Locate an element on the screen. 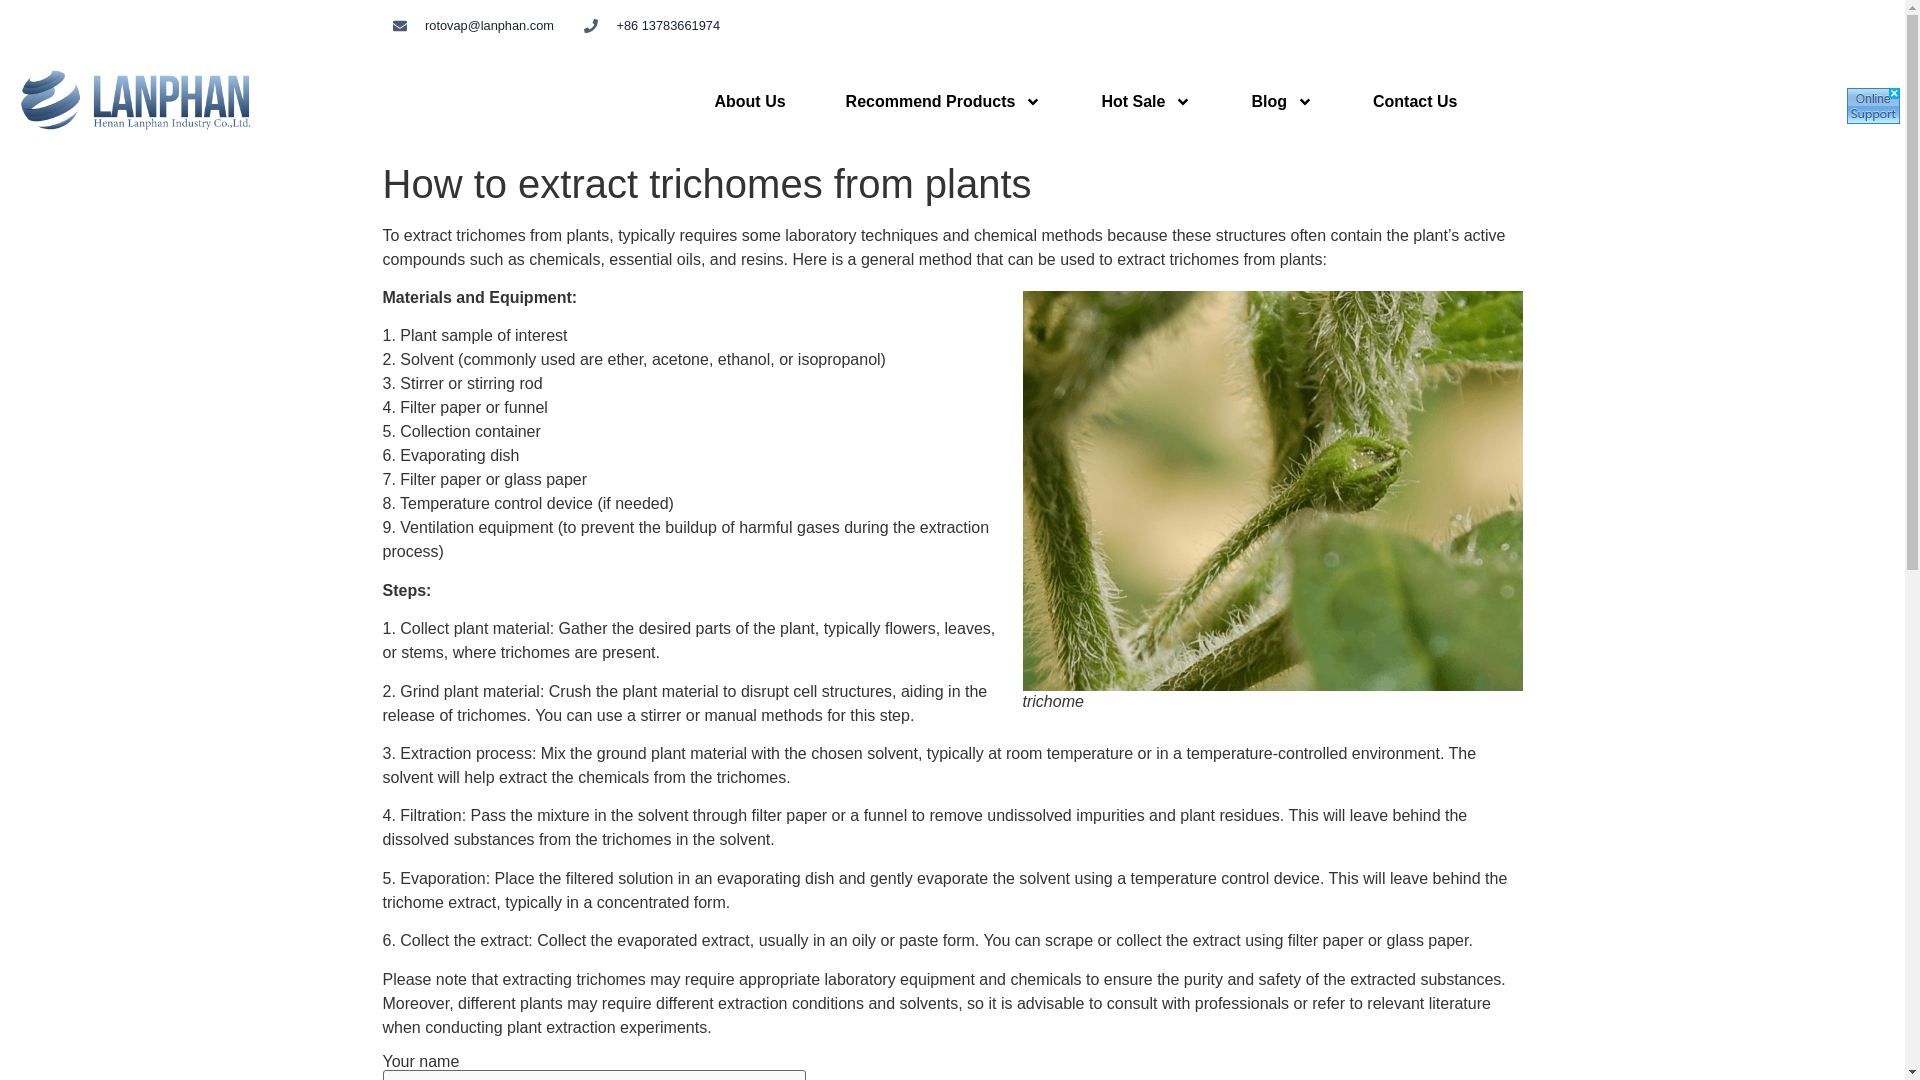 The width and height of the screenshot is (1920, 1080). Hot Sale is located at coordinates (1146, 102).